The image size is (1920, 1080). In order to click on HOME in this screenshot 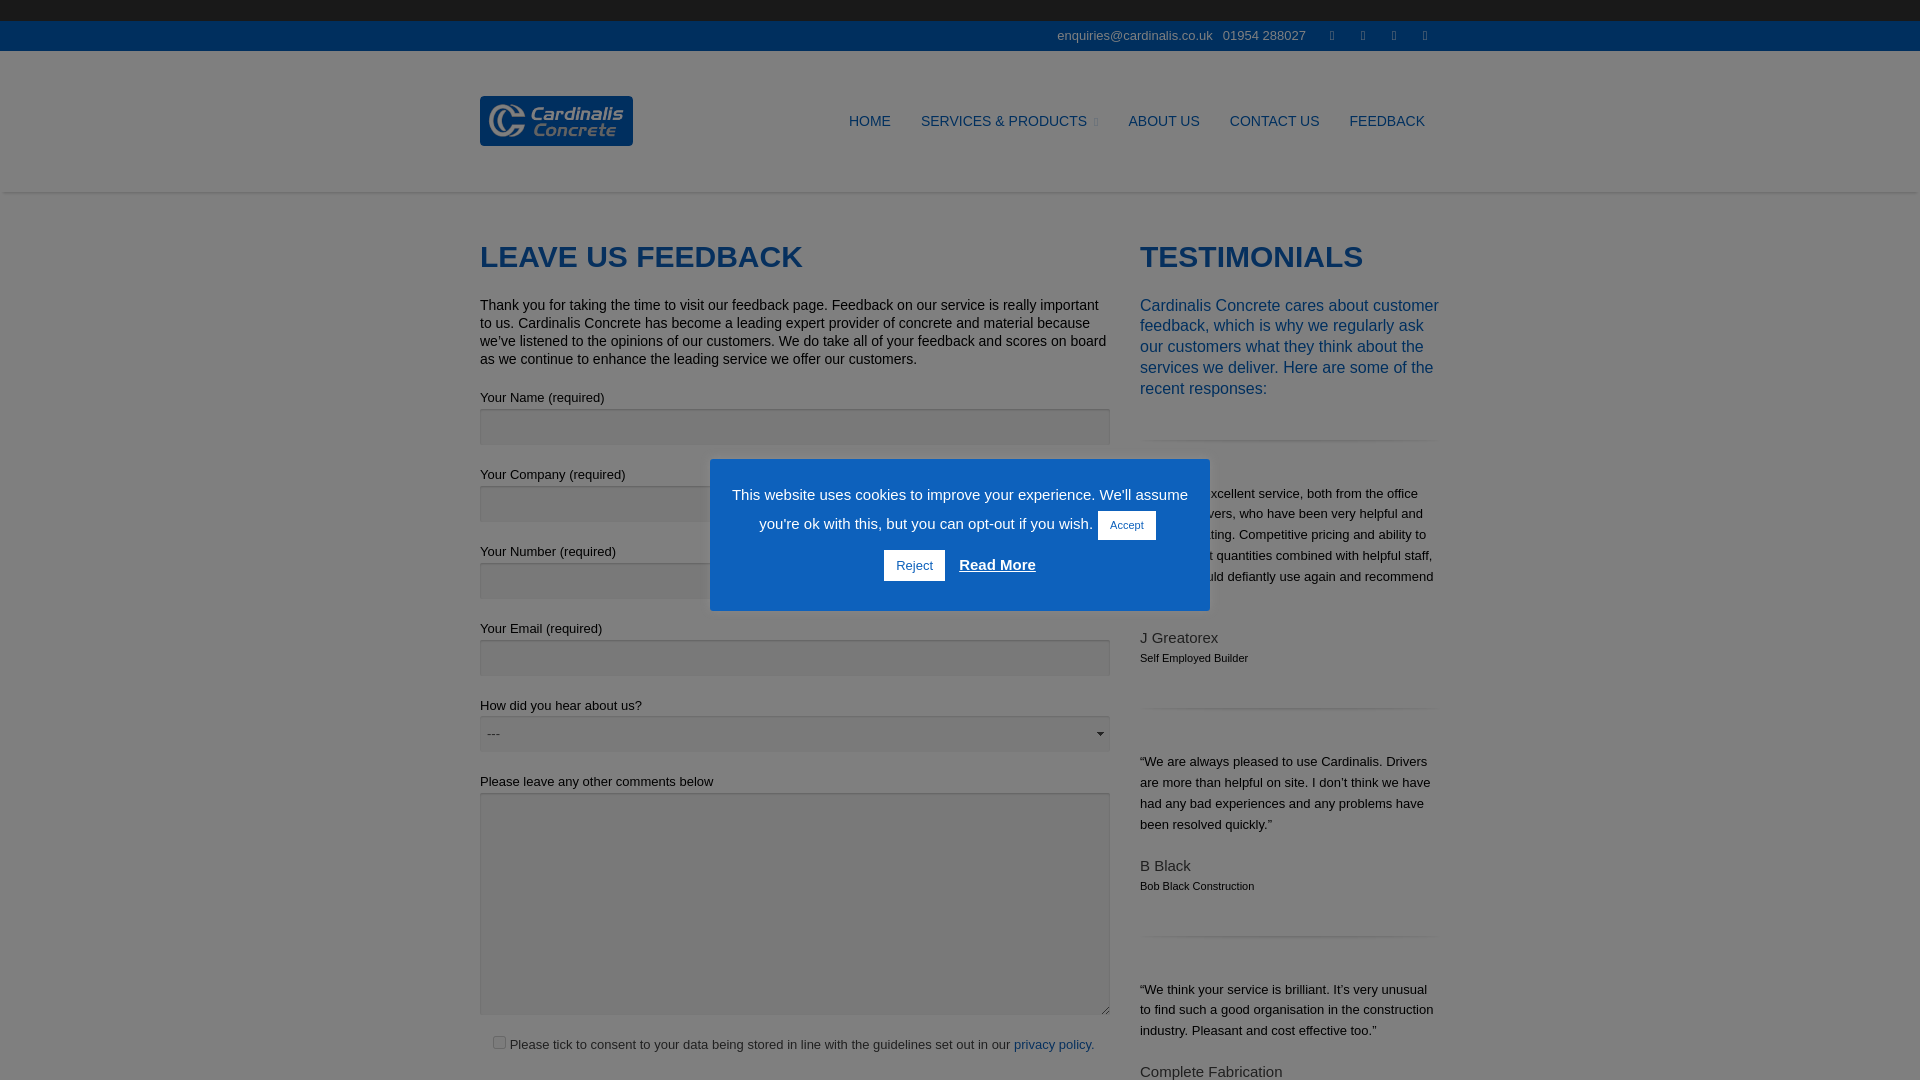, I will do `click(870, 121)`.